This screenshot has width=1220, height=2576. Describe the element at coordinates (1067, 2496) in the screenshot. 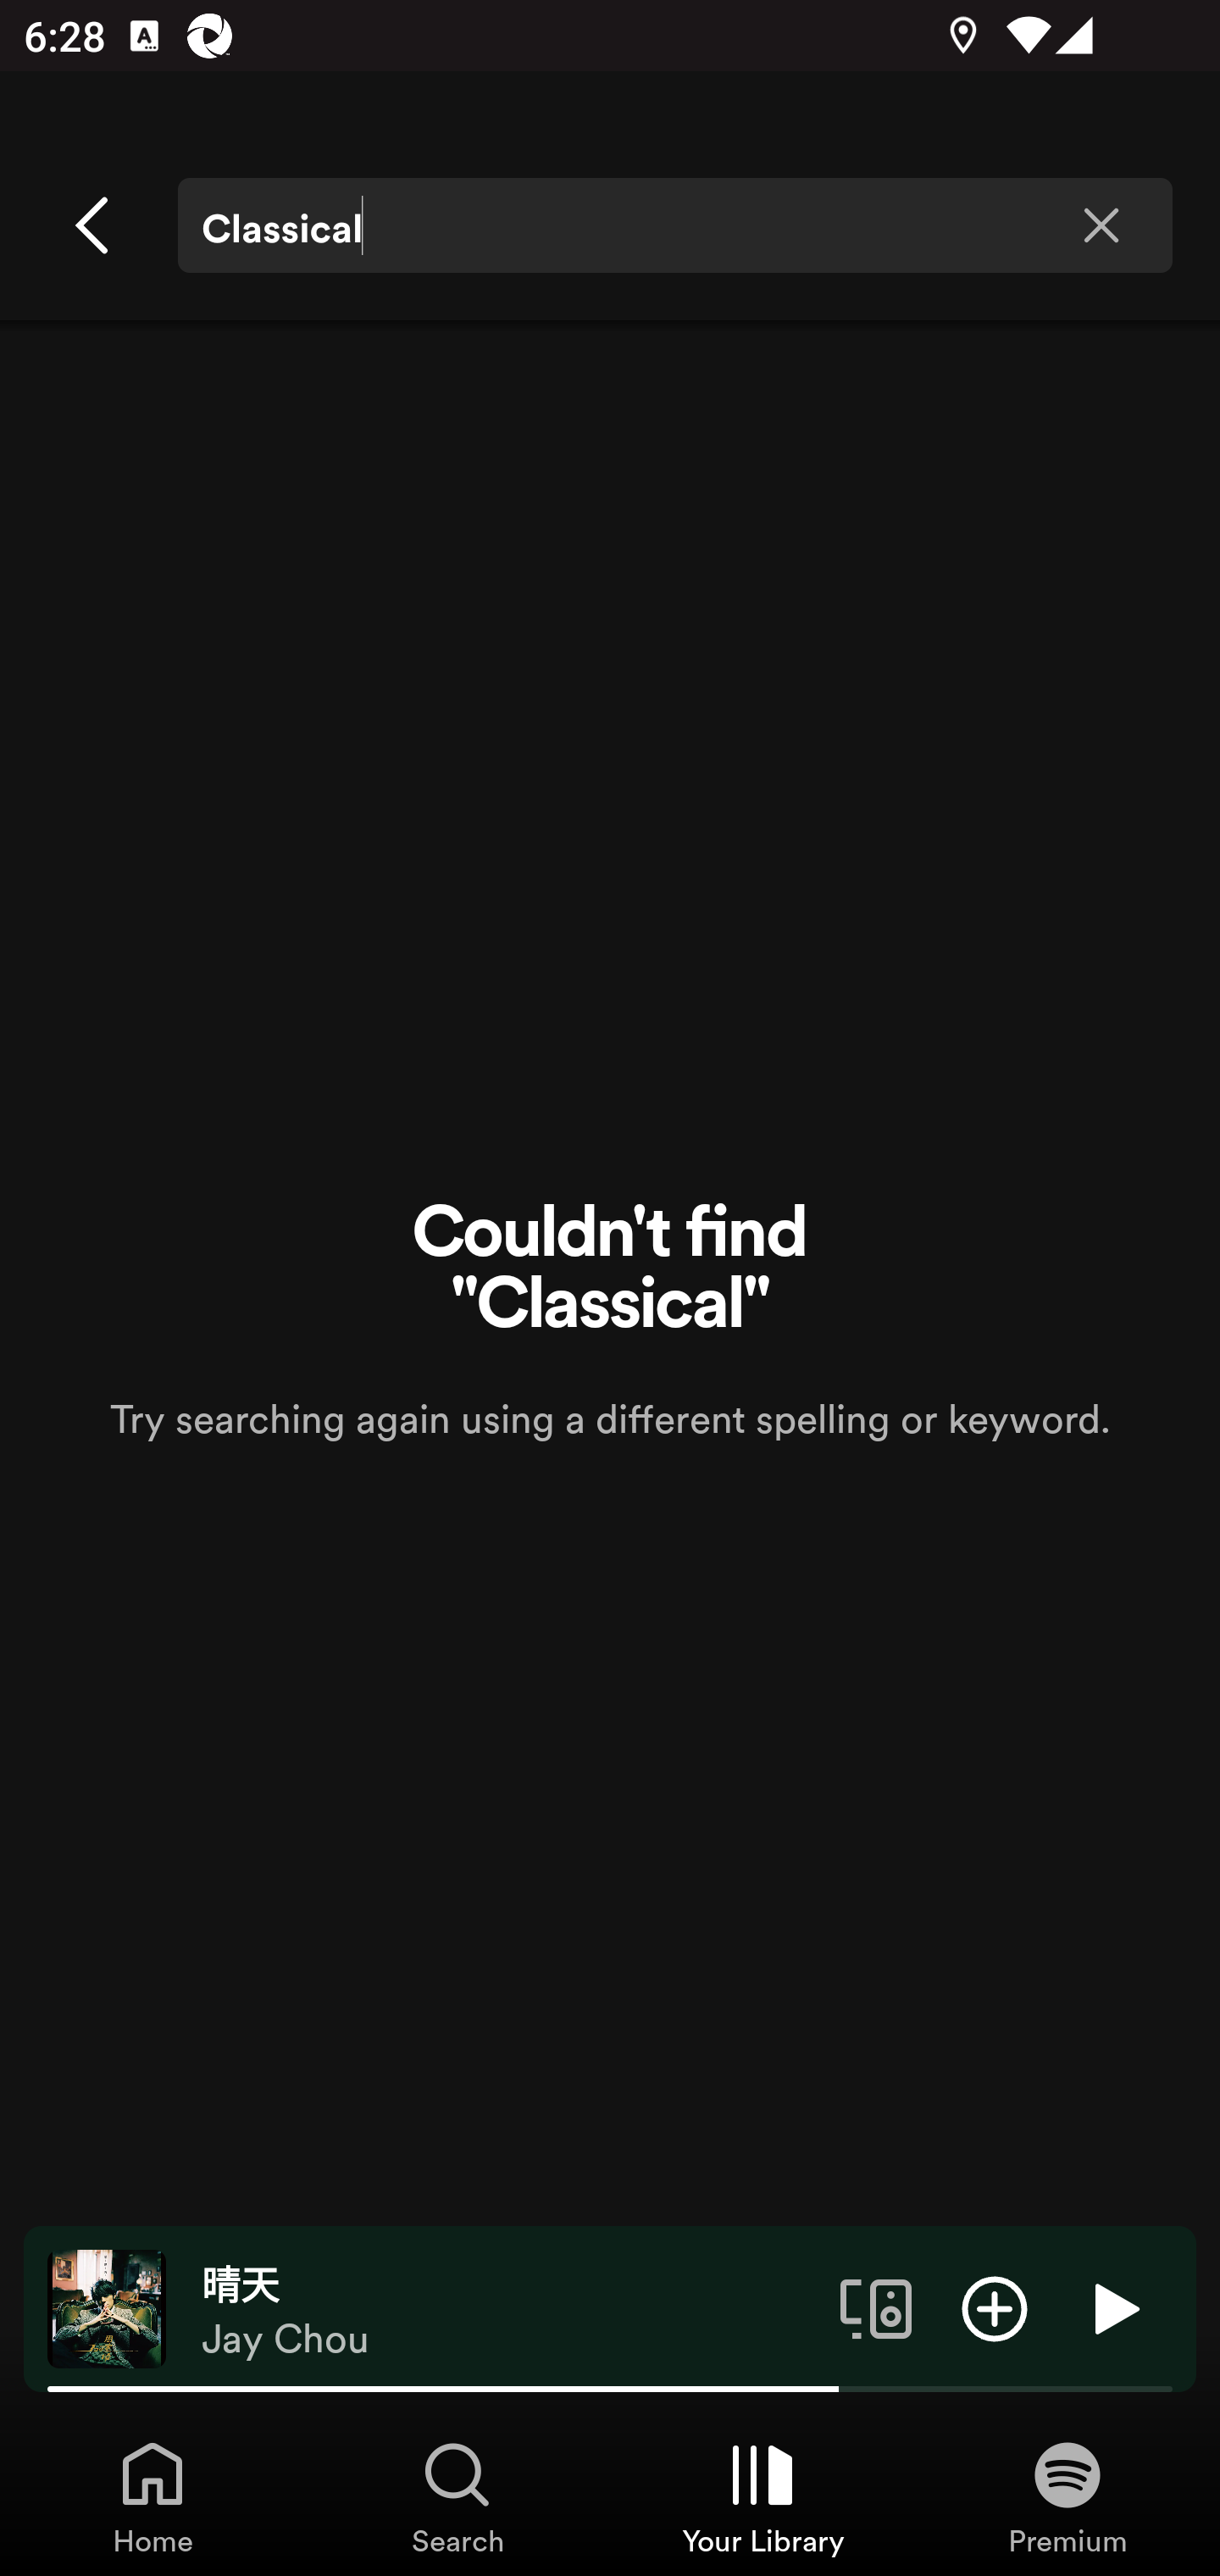

I see `Premium, Tab 4 of 4 Premium Premium` at that location.